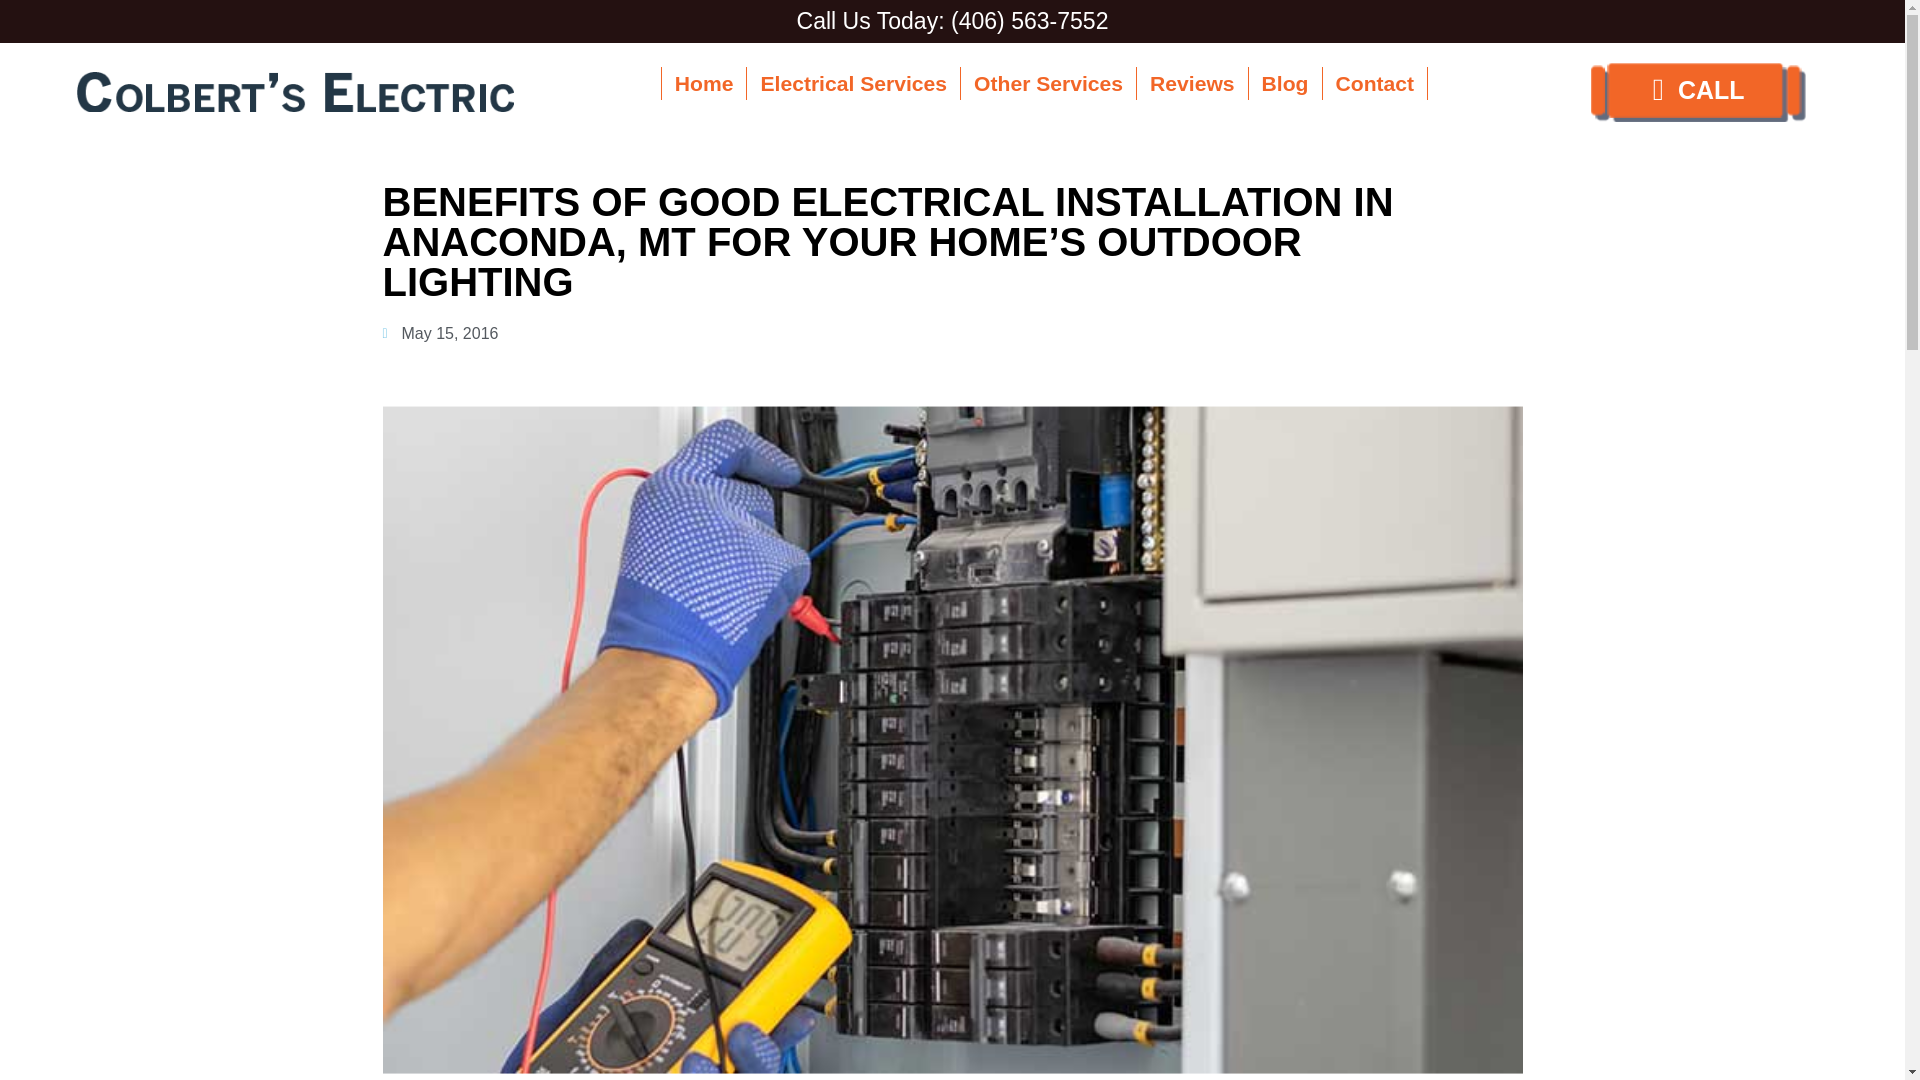 This screenshot has width=1920, height=1080. I want to click on May 15, 2016, so click(440, 333).